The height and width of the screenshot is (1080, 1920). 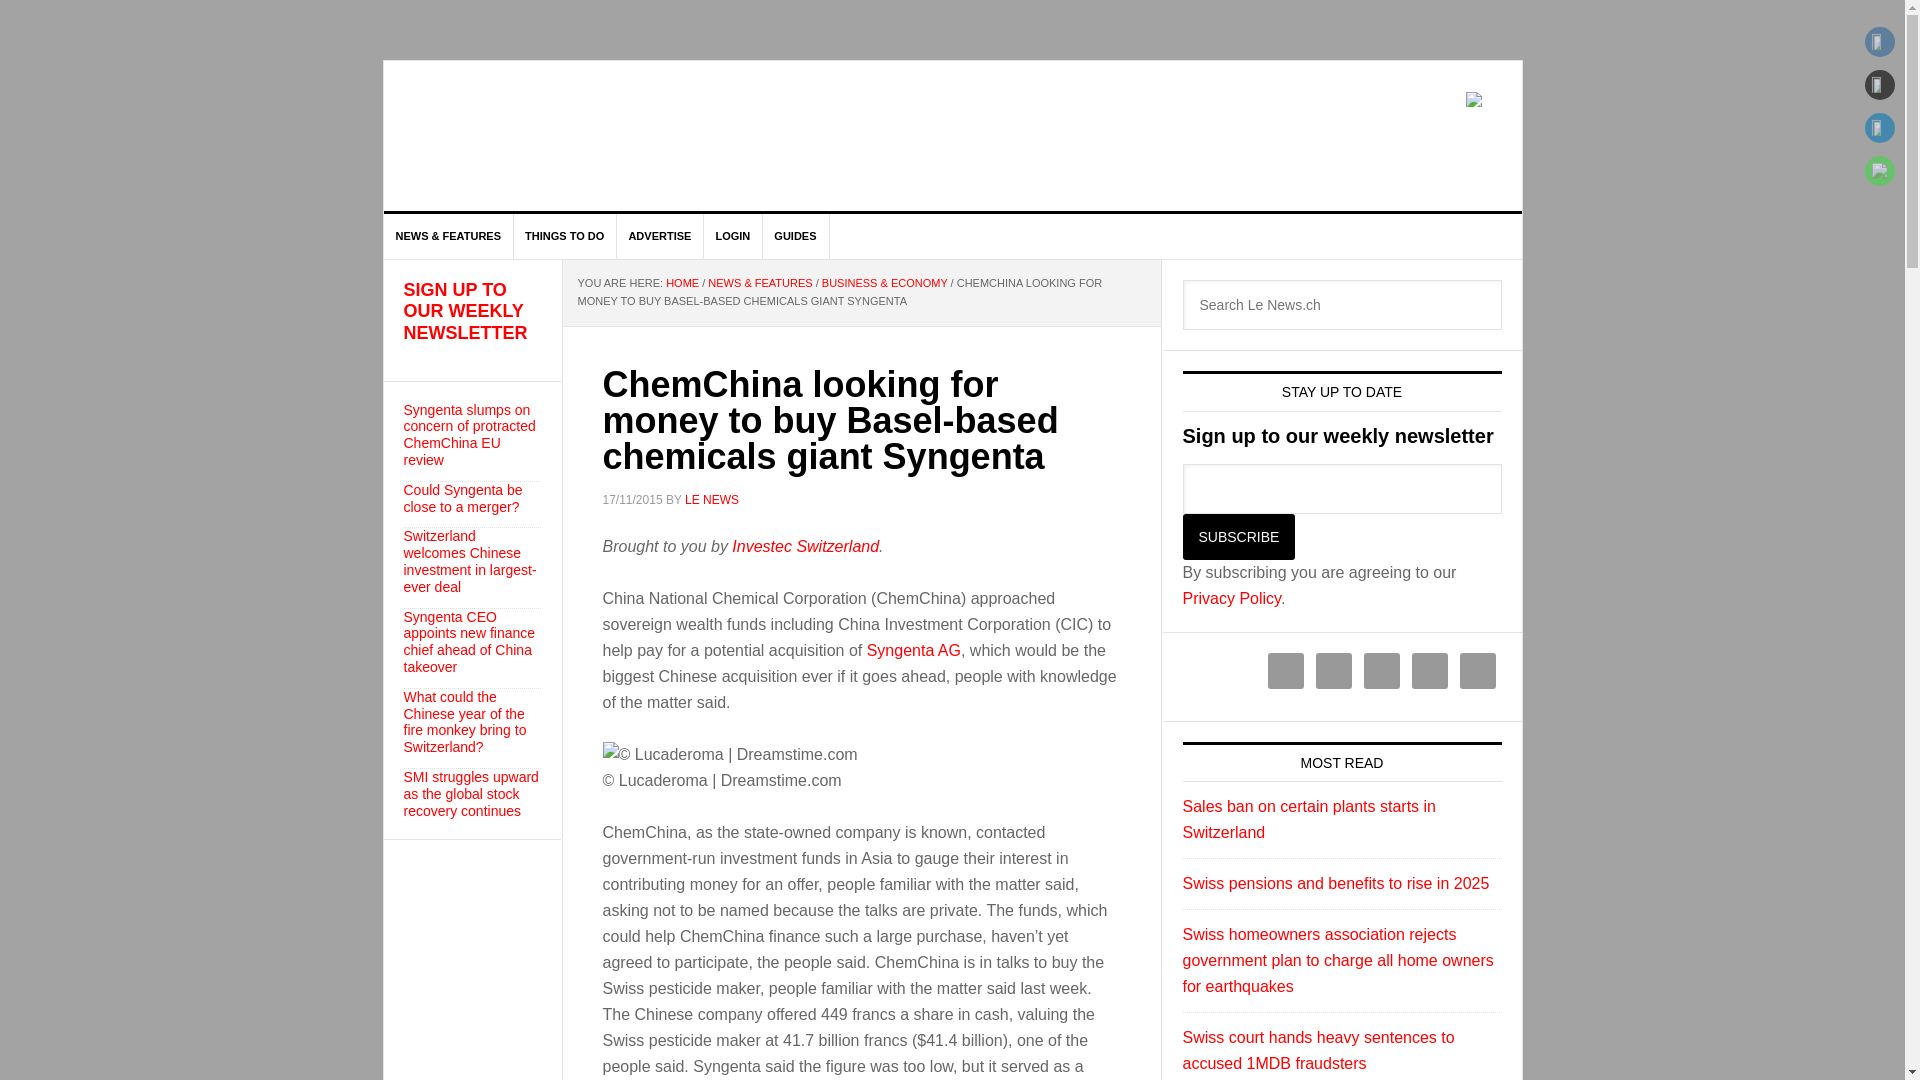 I want to click on Investec Switzerland, so click(x=805, y=546).